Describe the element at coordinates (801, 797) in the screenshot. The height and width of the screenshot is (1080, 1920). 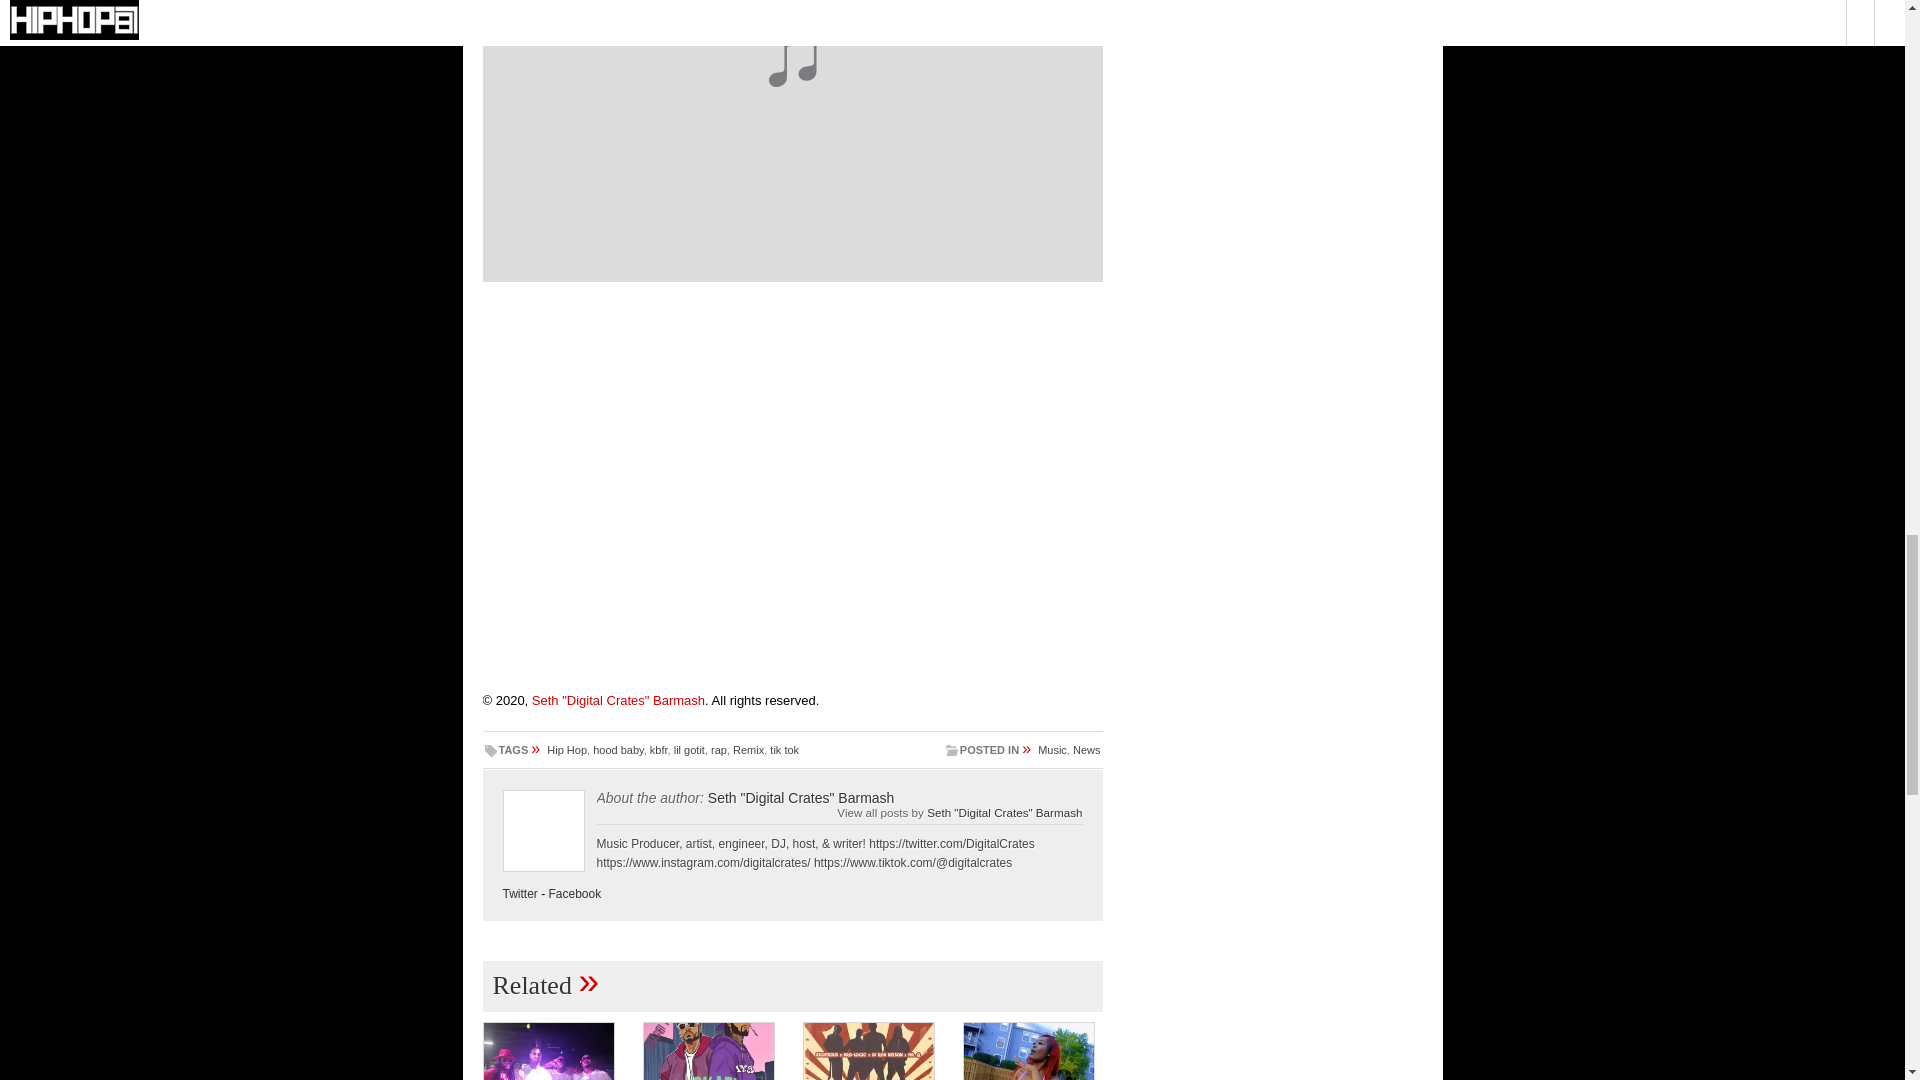
I see `Seth "Digital Crates" Barmash` at that location.